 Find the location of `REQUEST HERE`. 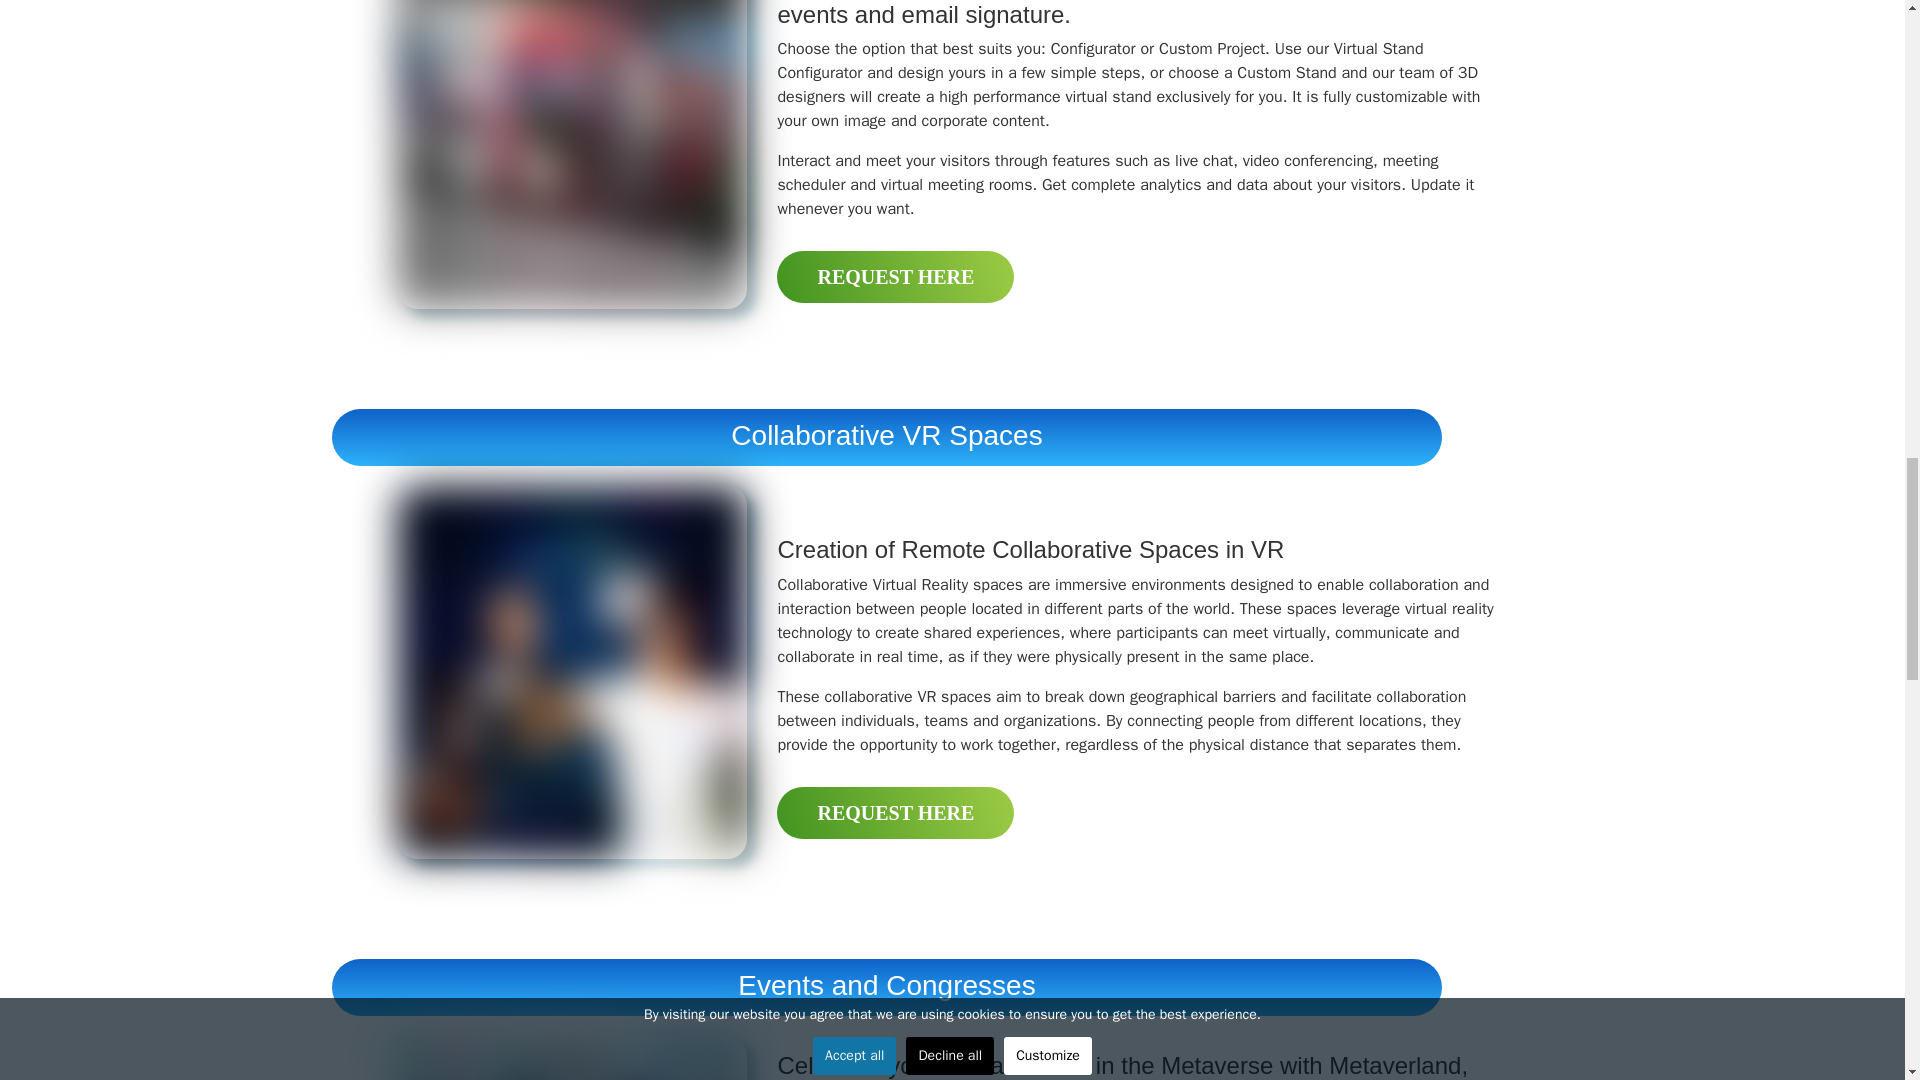

REQUEST HERE is located at coordinates (895, 276).